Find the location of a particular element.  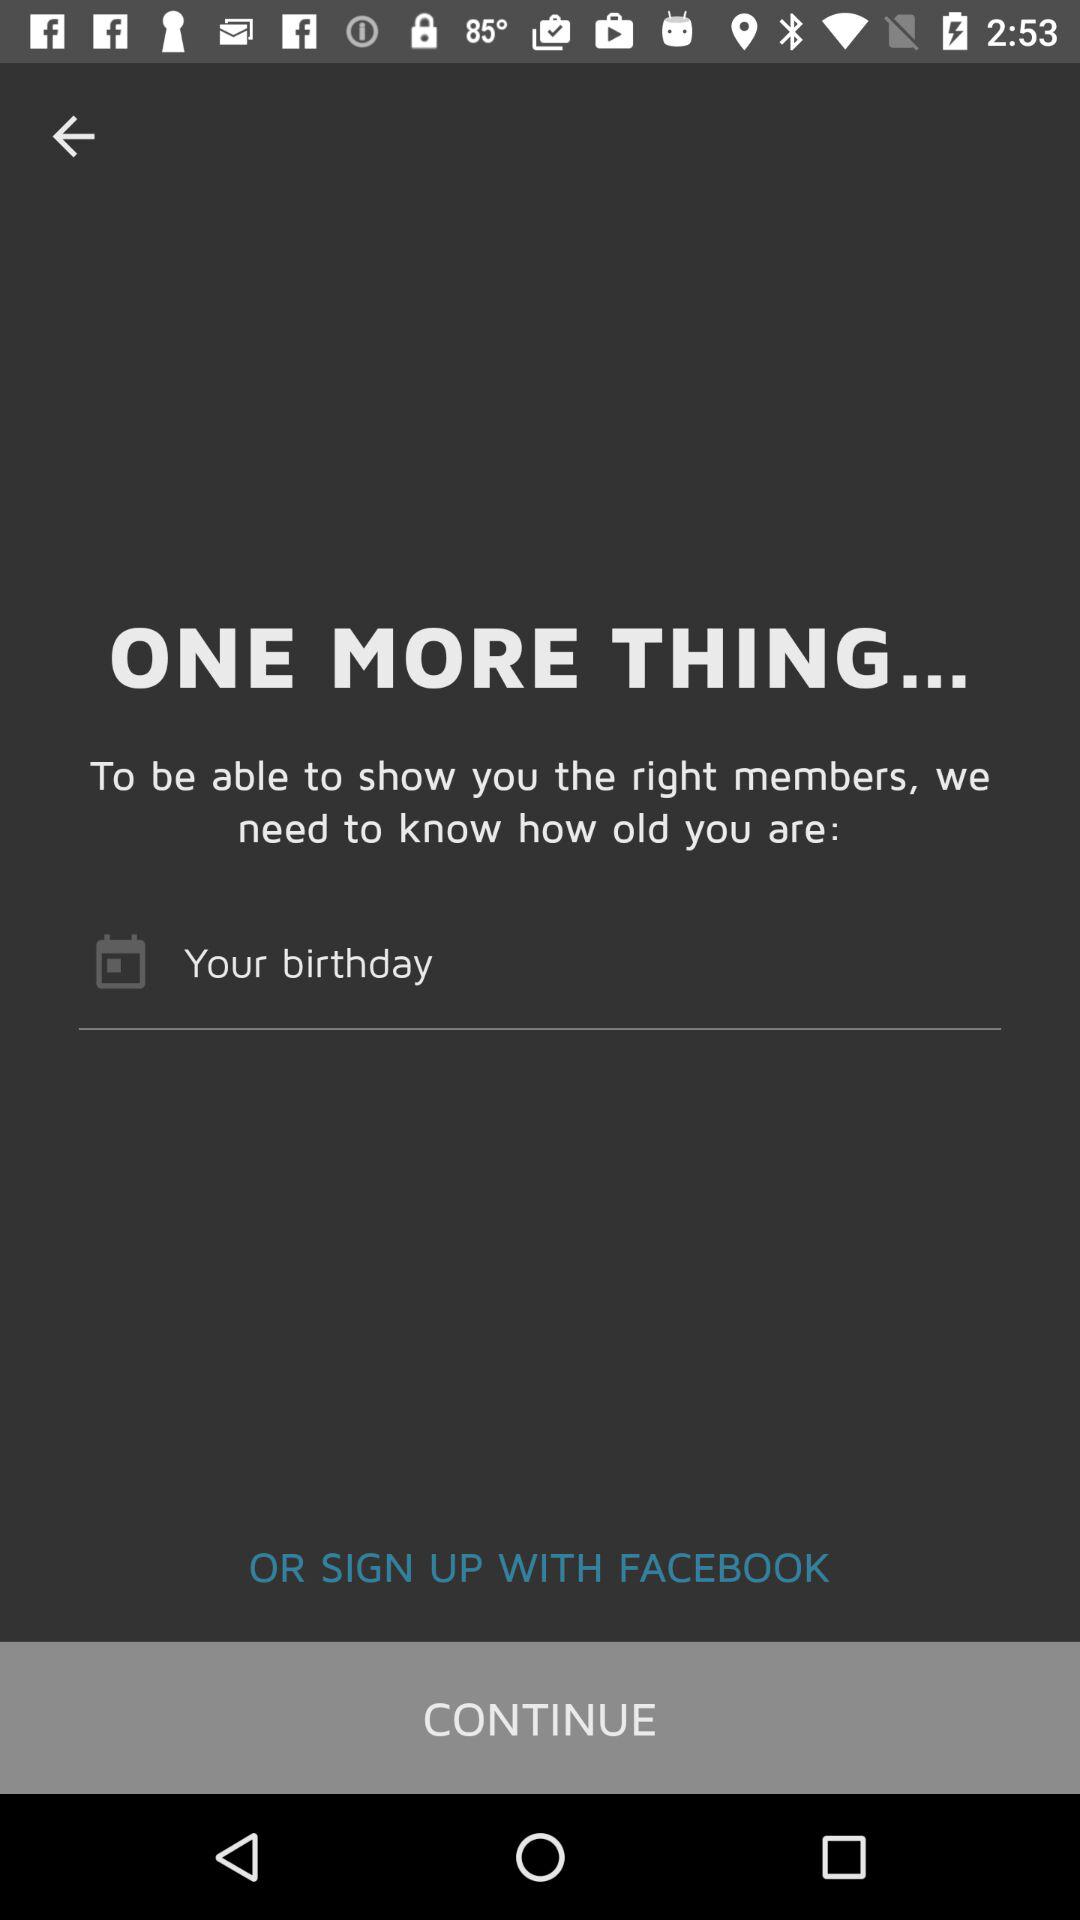

launch the or sign up item is located at coordinates (540, 1565).